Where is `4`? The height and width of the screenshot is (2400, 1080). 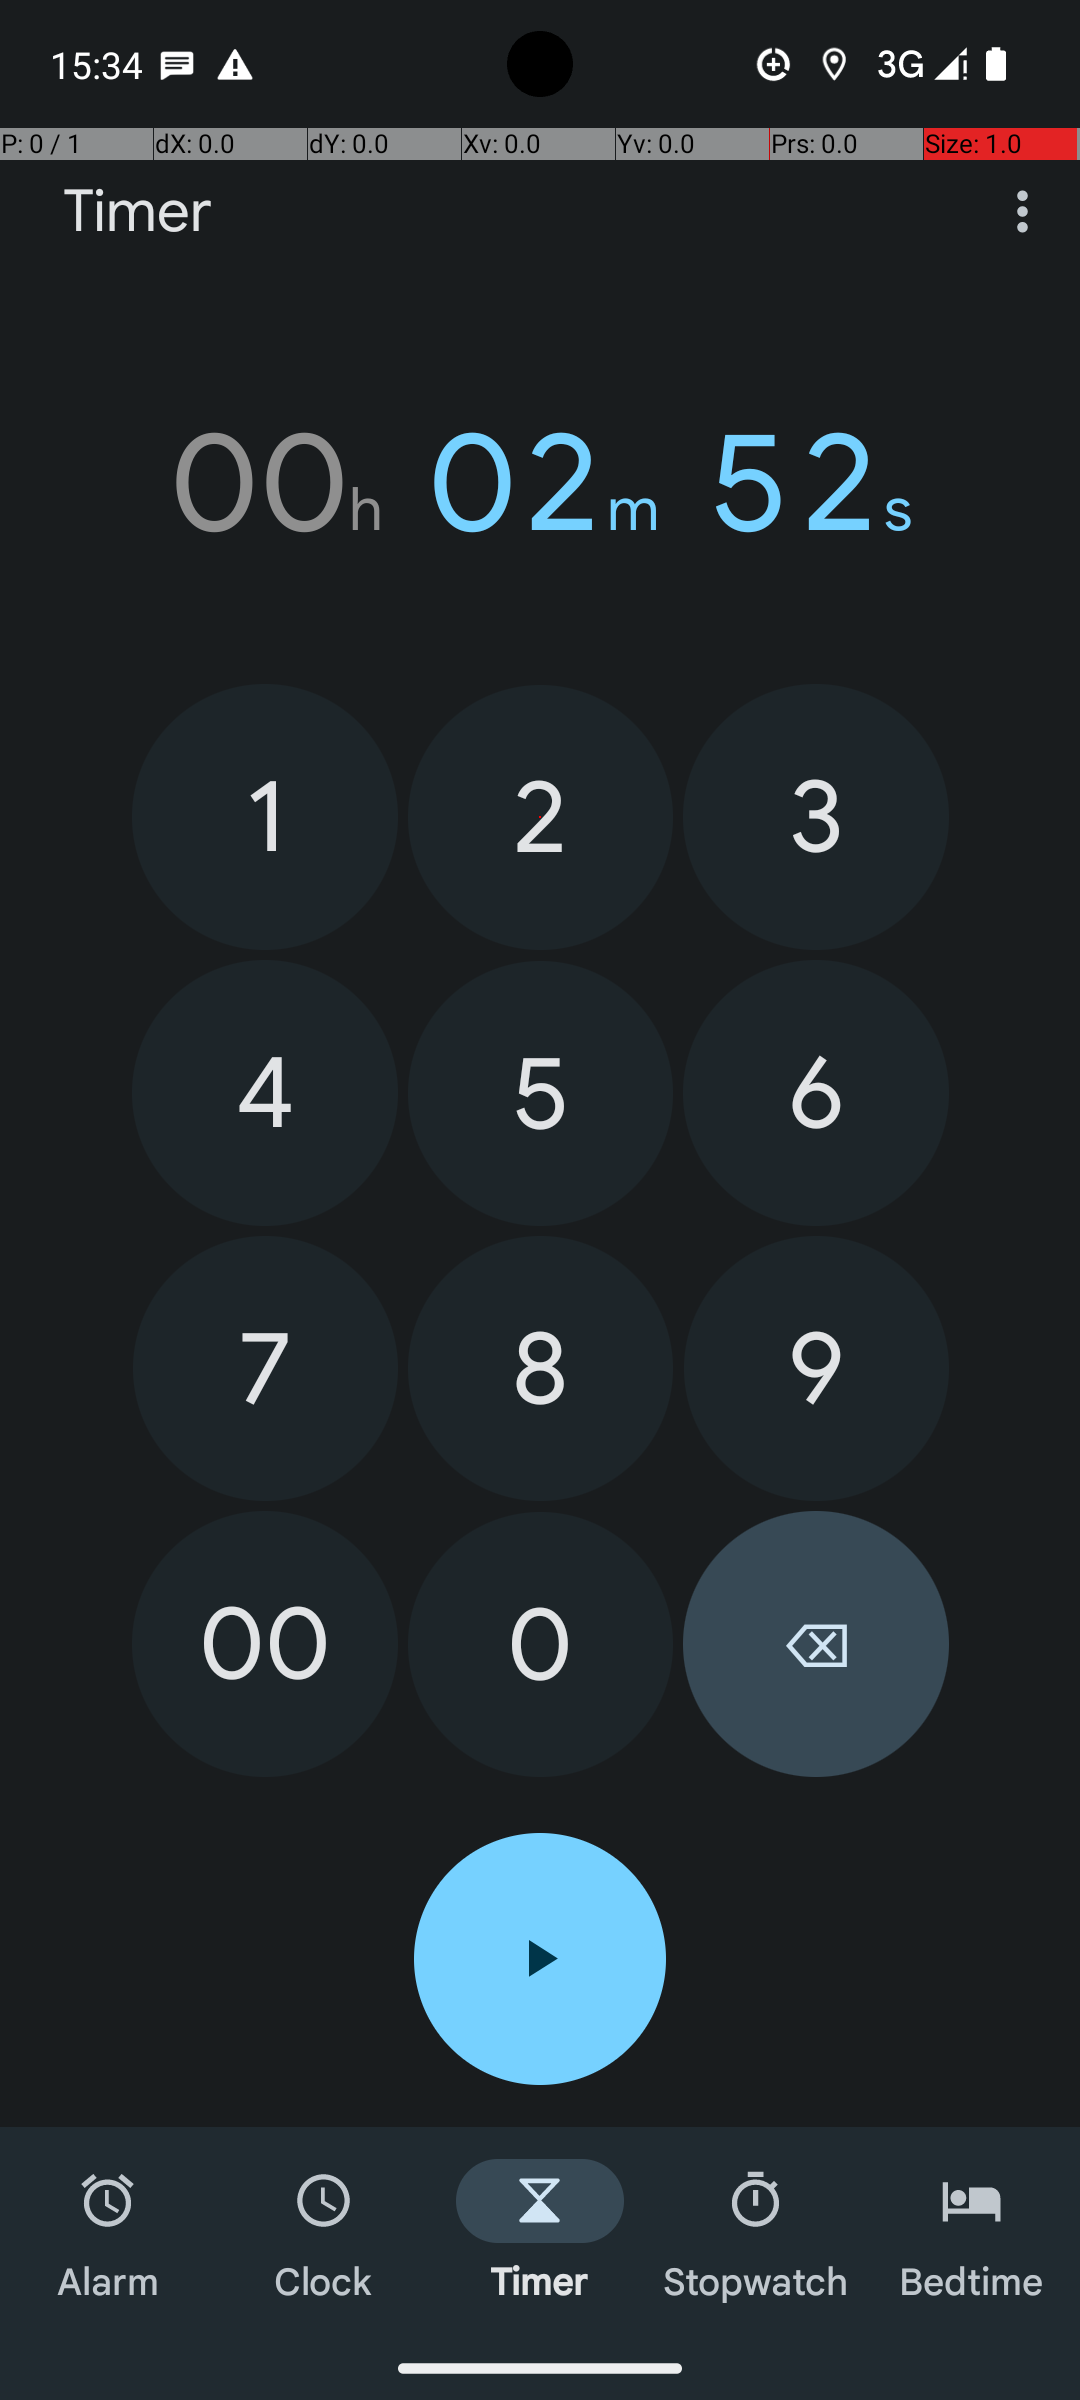
4 is located at coordinates (265, 1093).